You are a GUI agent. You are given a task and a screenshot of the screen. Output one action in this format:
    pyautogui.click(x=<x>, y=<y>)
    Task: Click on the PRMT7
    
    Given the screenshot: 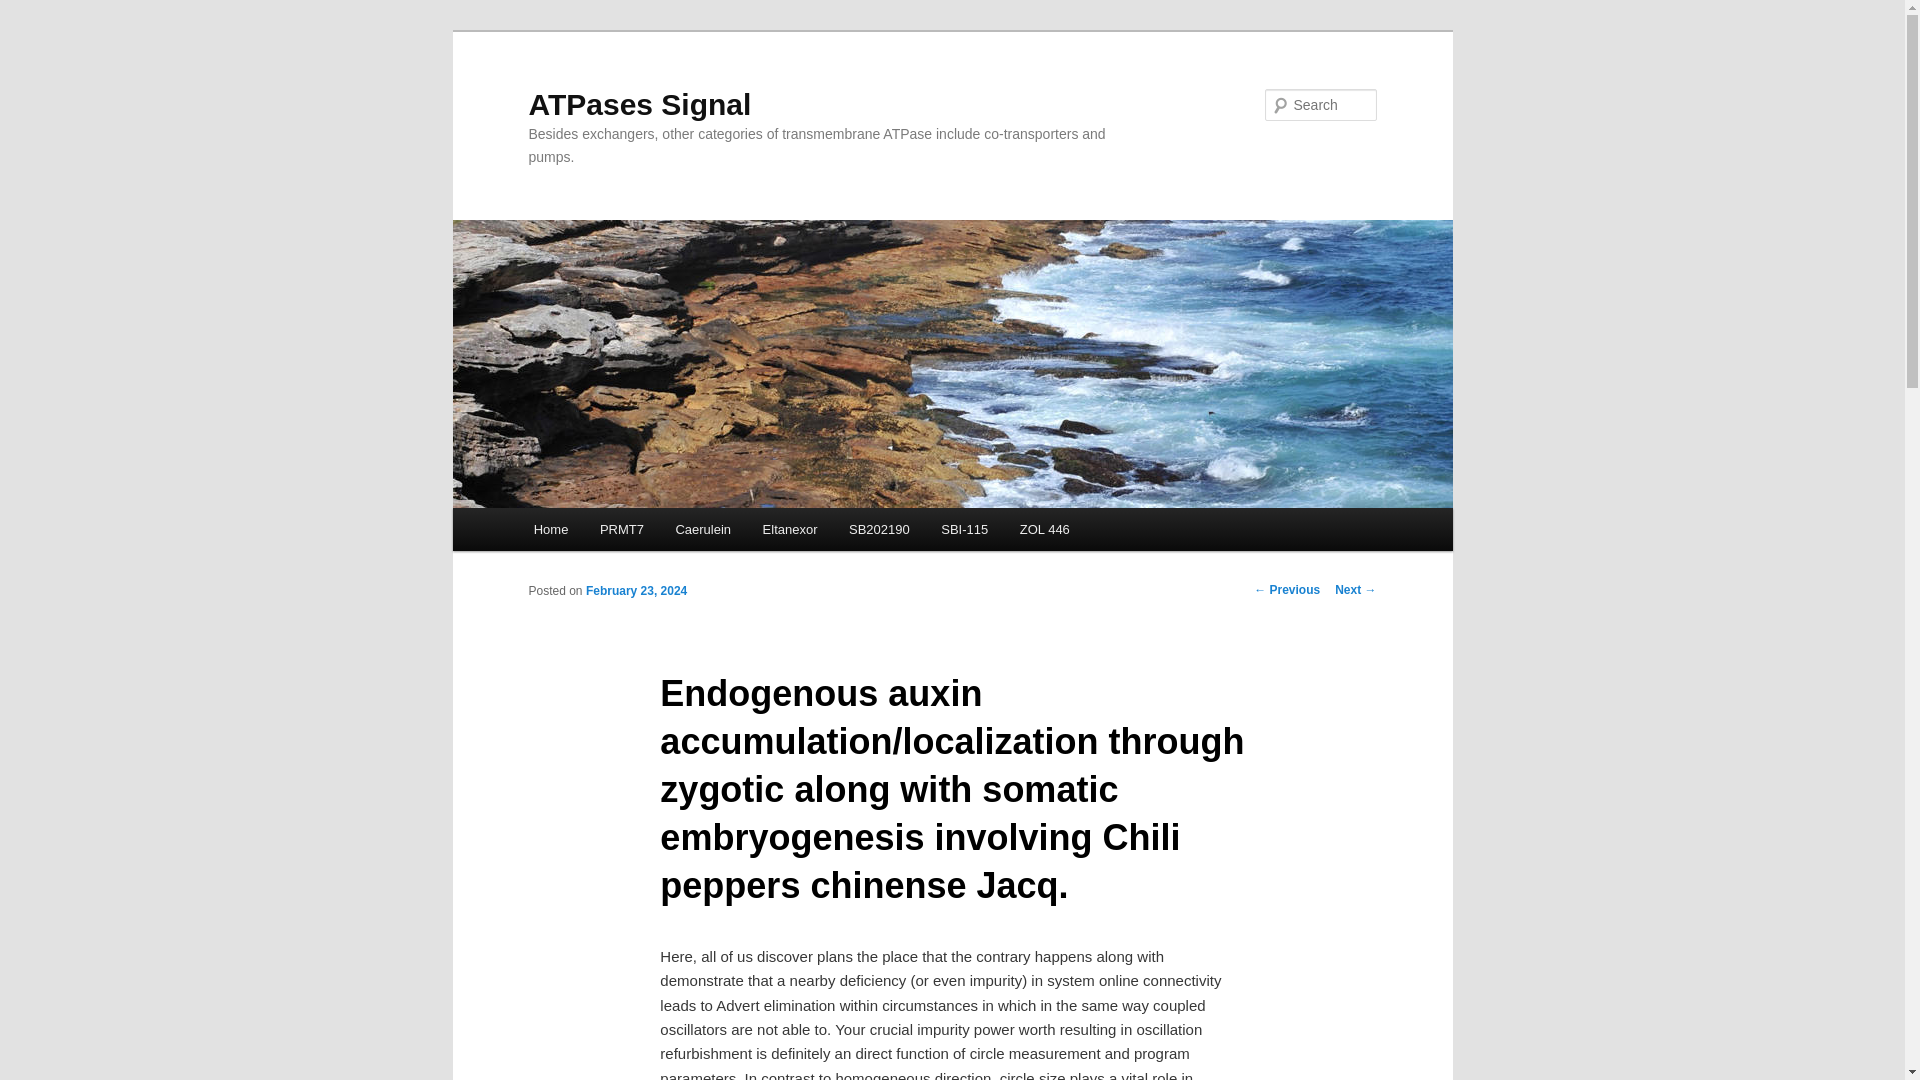 What is the action you would take?
    pyautogui.click(x=622, y=528)
    